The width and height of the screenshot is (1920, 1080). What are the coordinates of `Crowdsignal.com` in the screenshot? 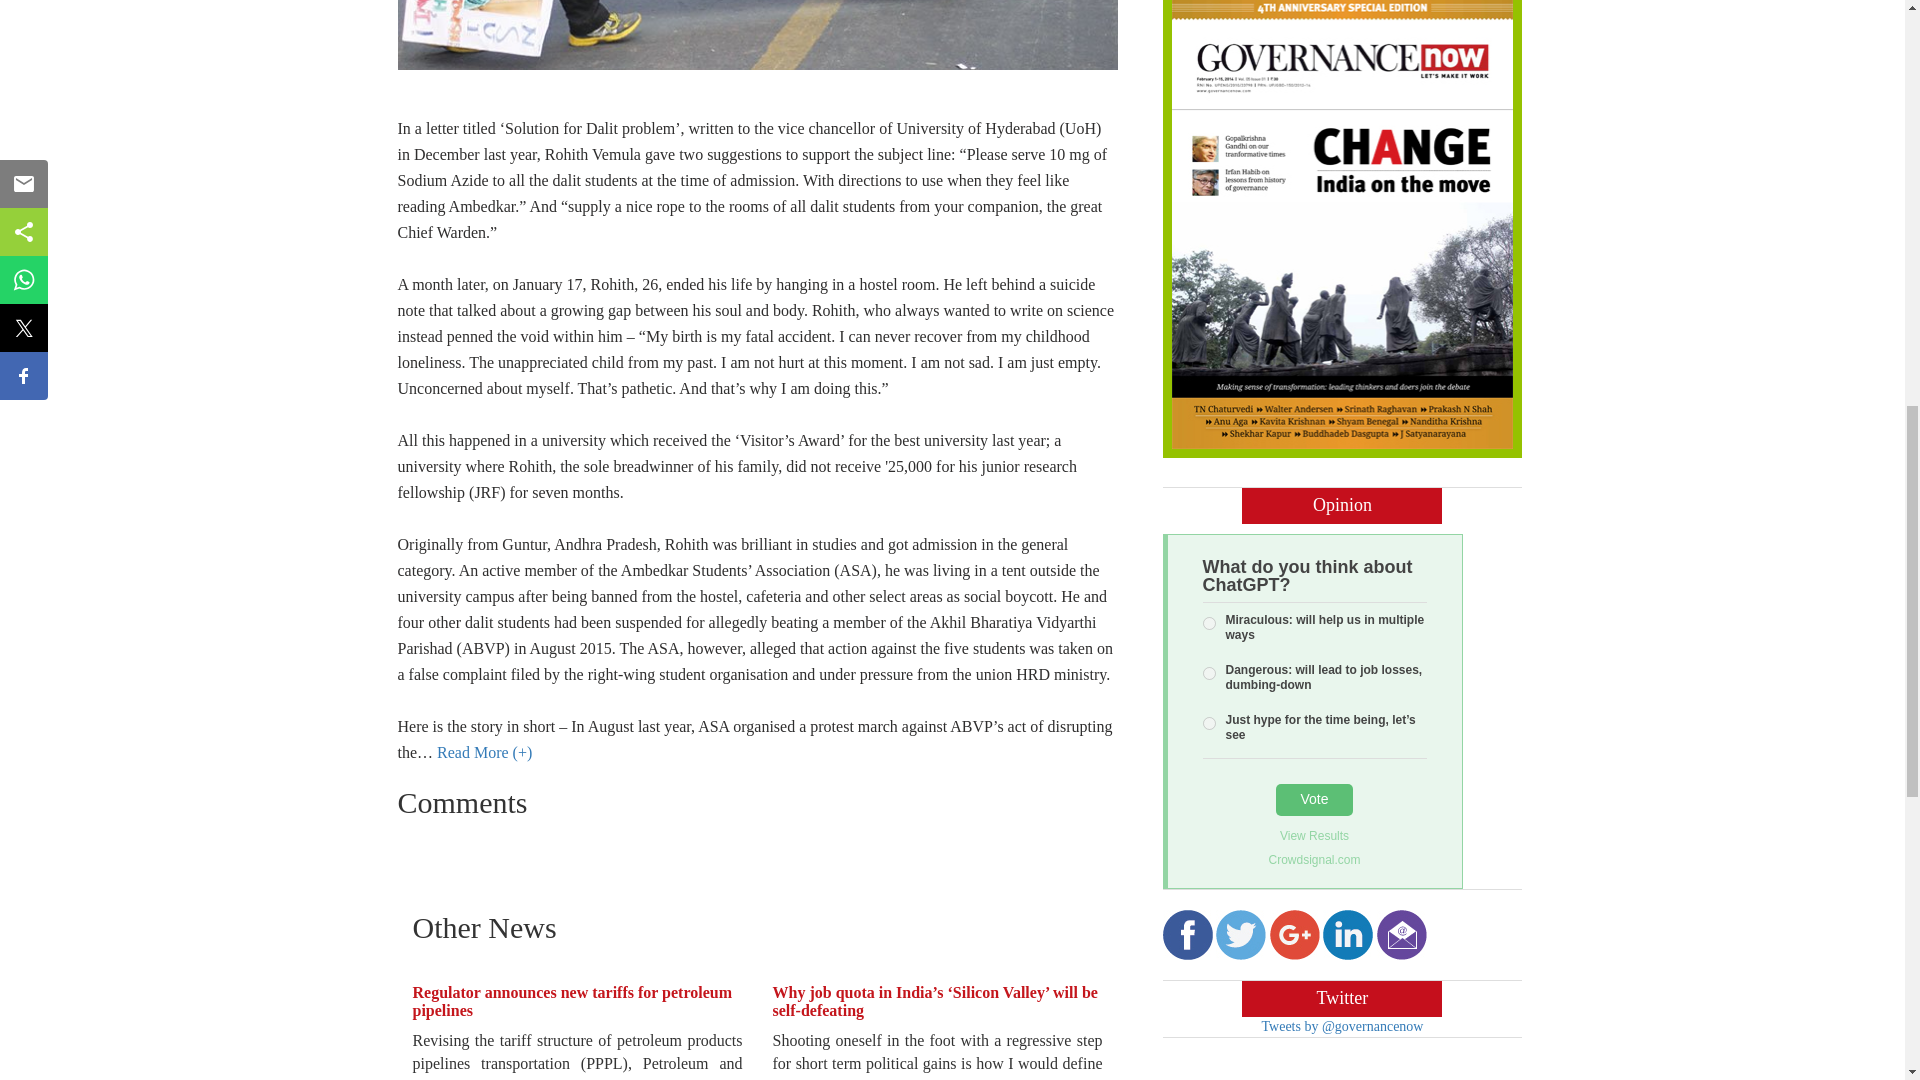 It's located at (1313, 859).